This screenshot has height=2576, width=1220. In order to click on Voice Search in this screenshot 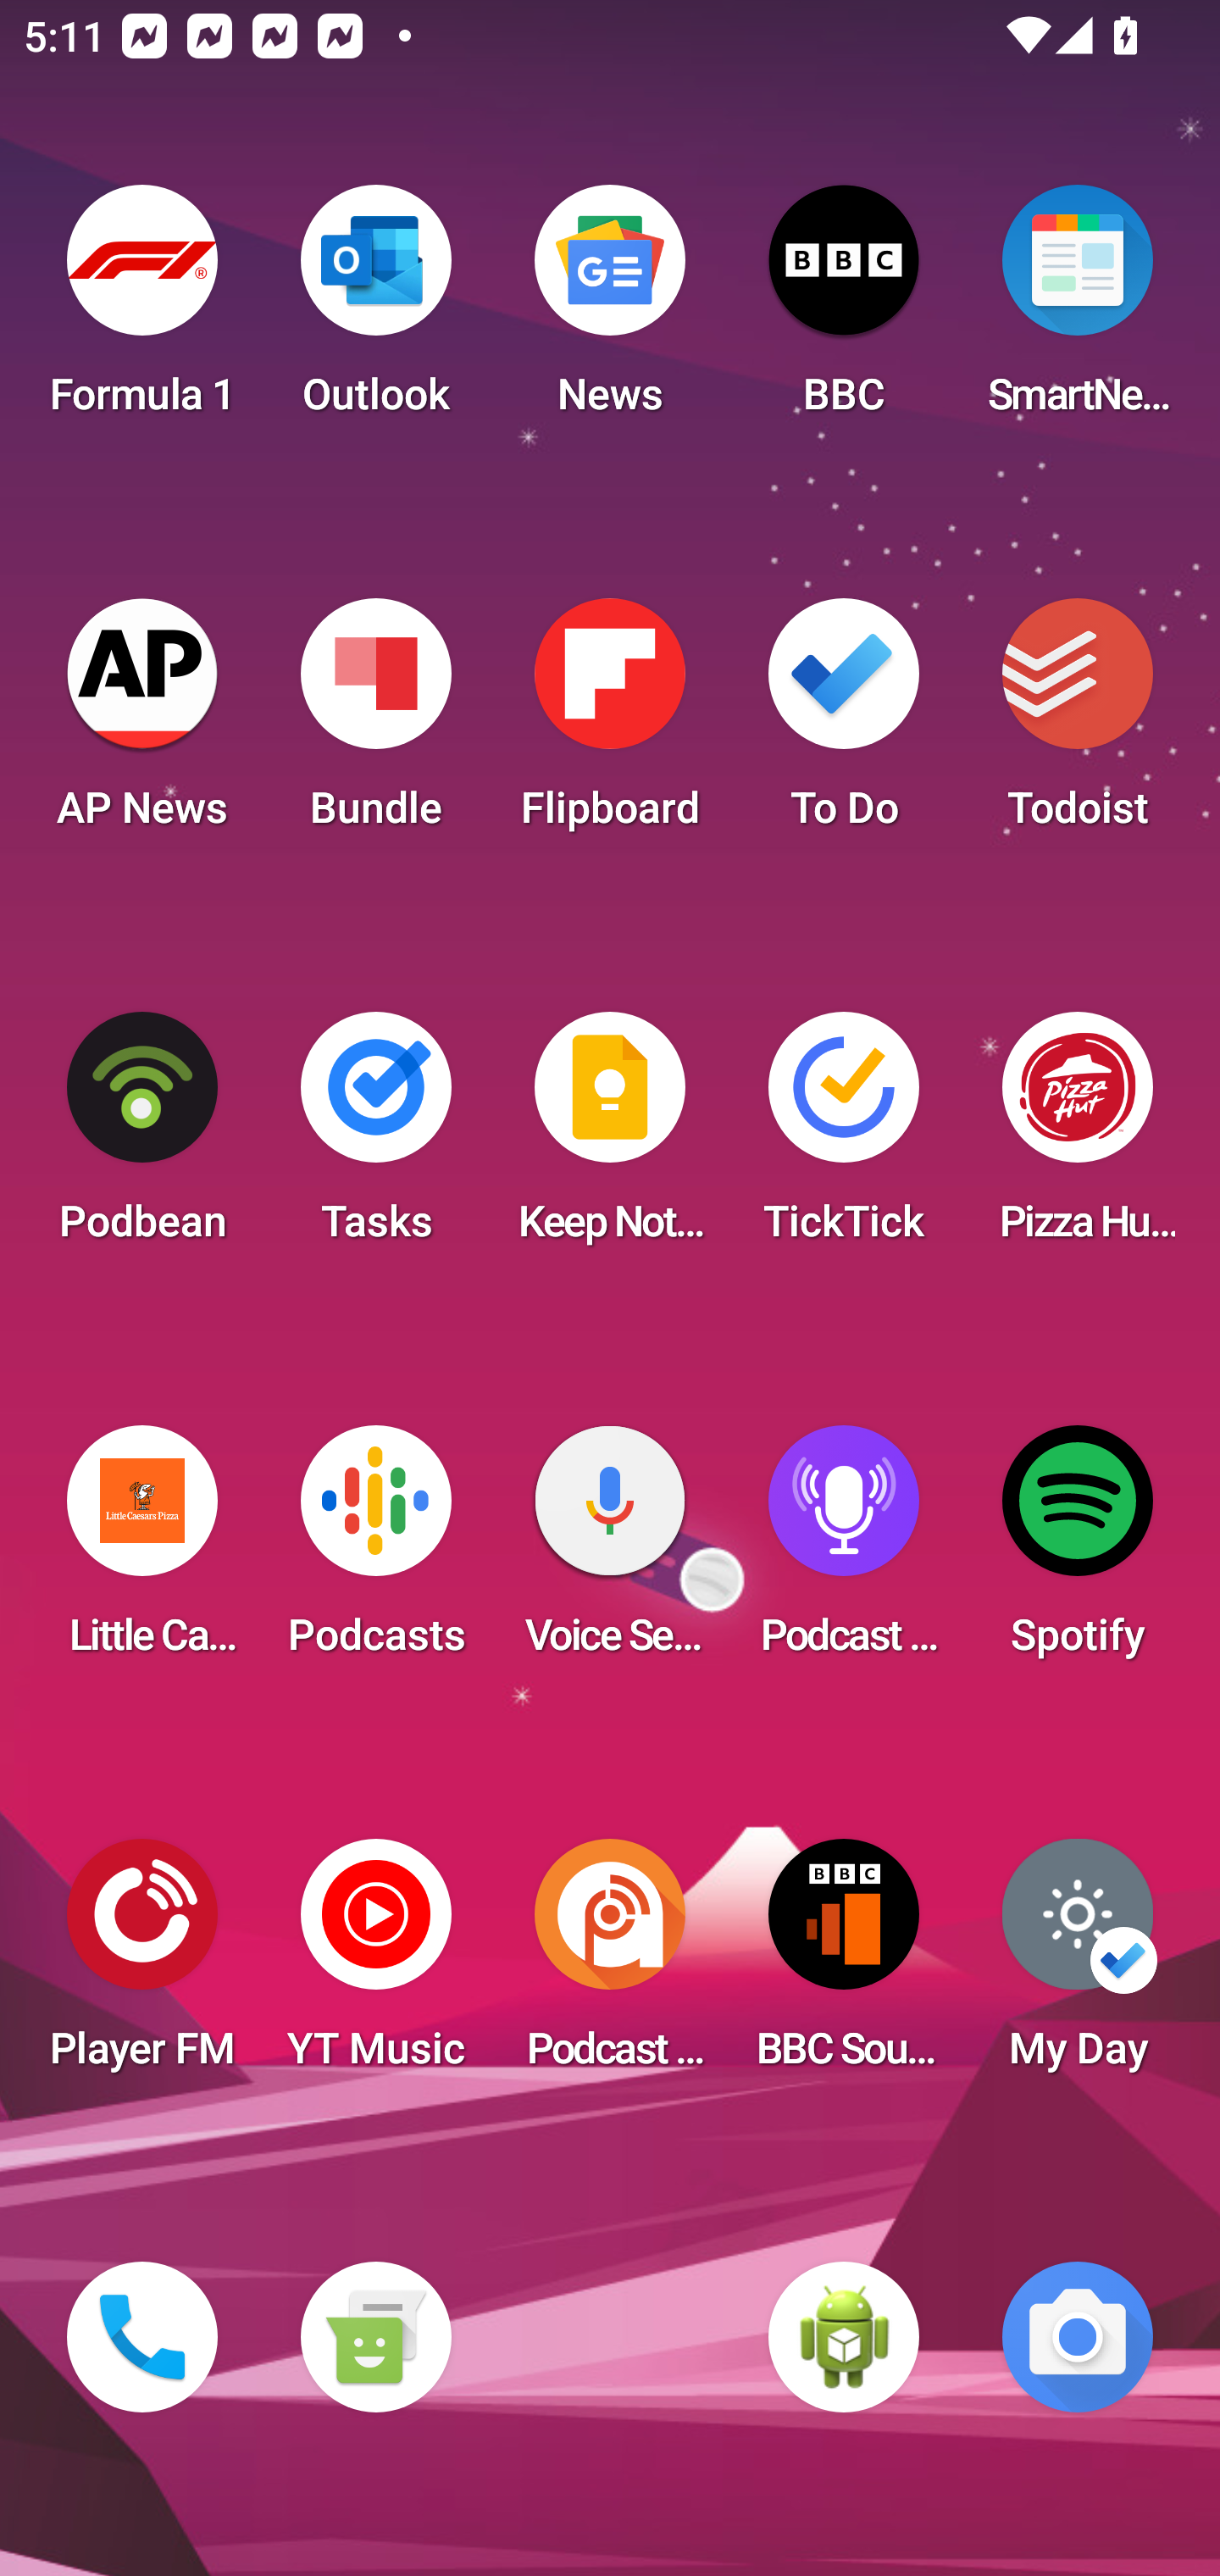, I will do `click(610, 1551)`.